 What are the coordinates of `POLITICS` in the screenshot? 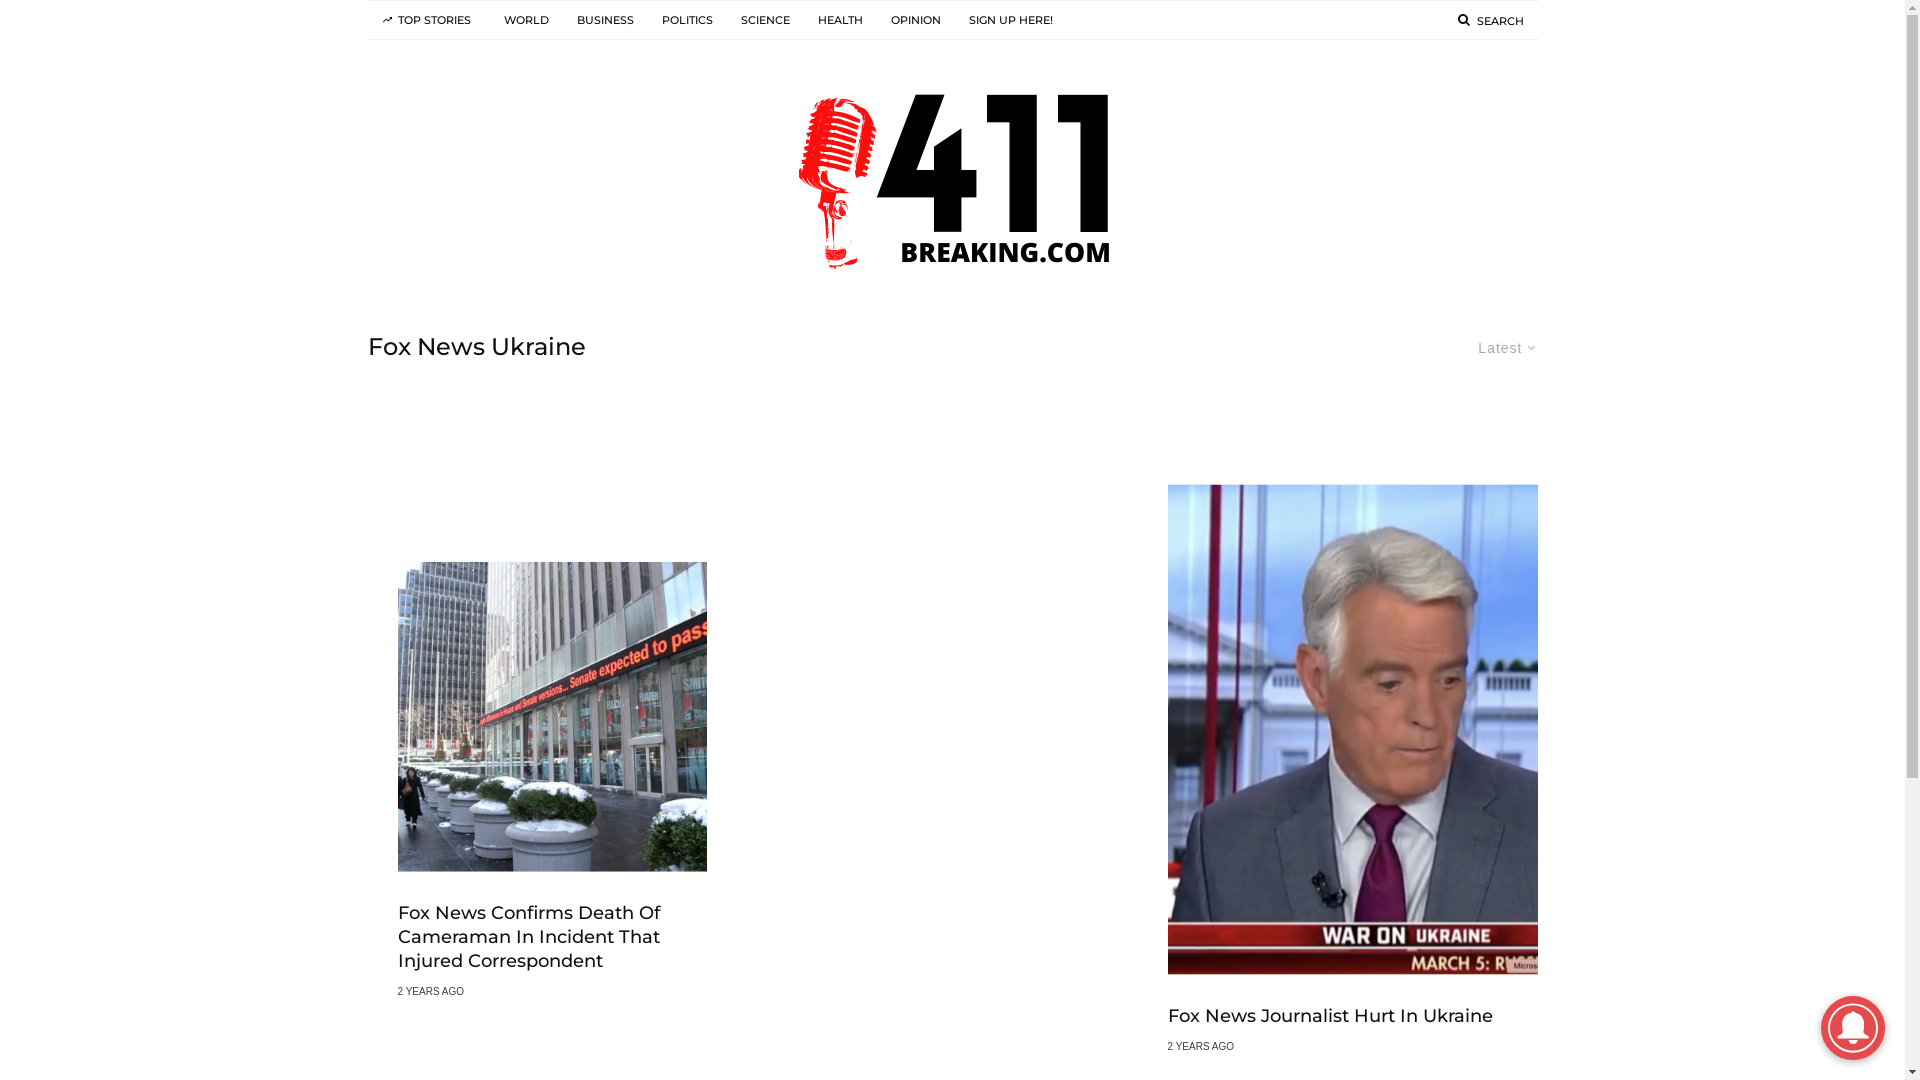 It's located at (688, 20).